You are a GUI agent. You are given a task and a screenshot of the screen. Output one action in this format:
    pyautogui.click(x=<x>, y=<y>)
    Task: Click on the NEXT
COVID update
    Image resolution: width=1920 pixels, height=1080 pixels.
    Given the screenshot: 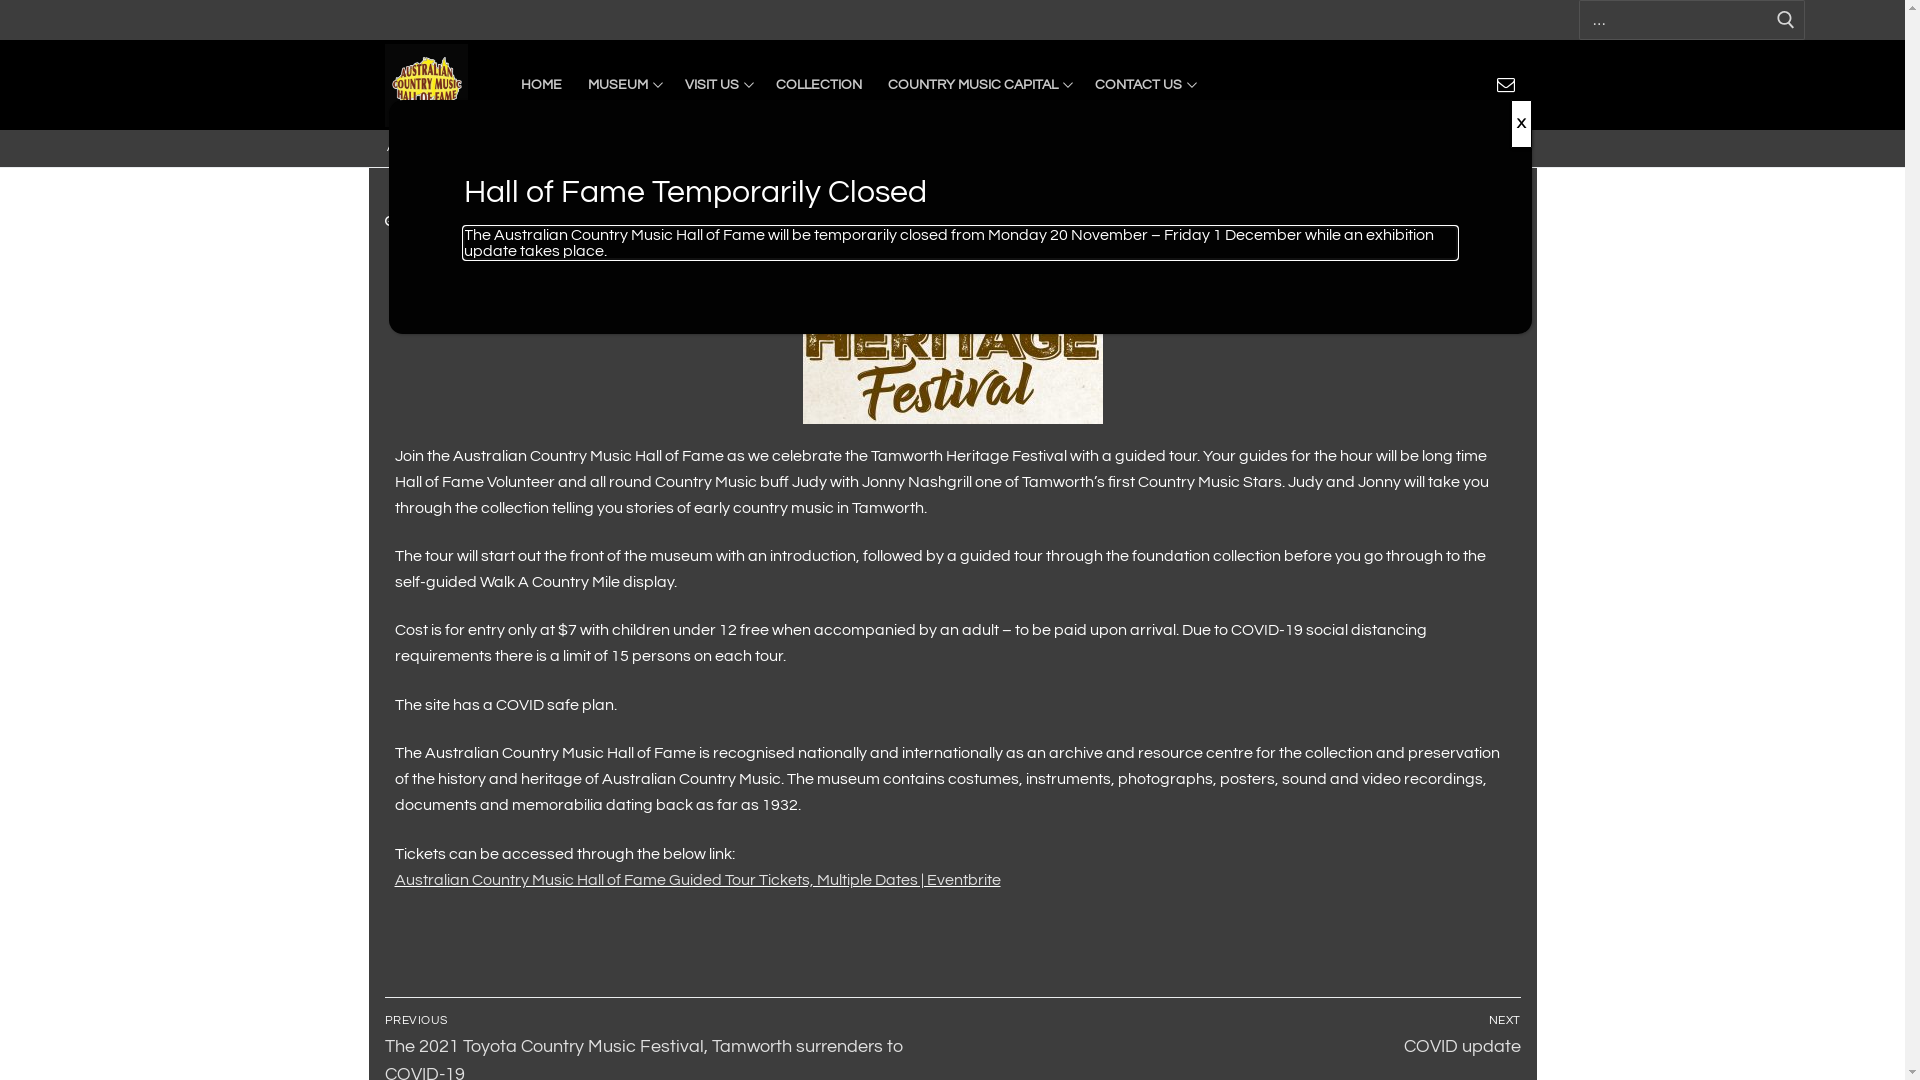 What is the action you would take?
    pyautogui.click(x=1242, y=1034)
    